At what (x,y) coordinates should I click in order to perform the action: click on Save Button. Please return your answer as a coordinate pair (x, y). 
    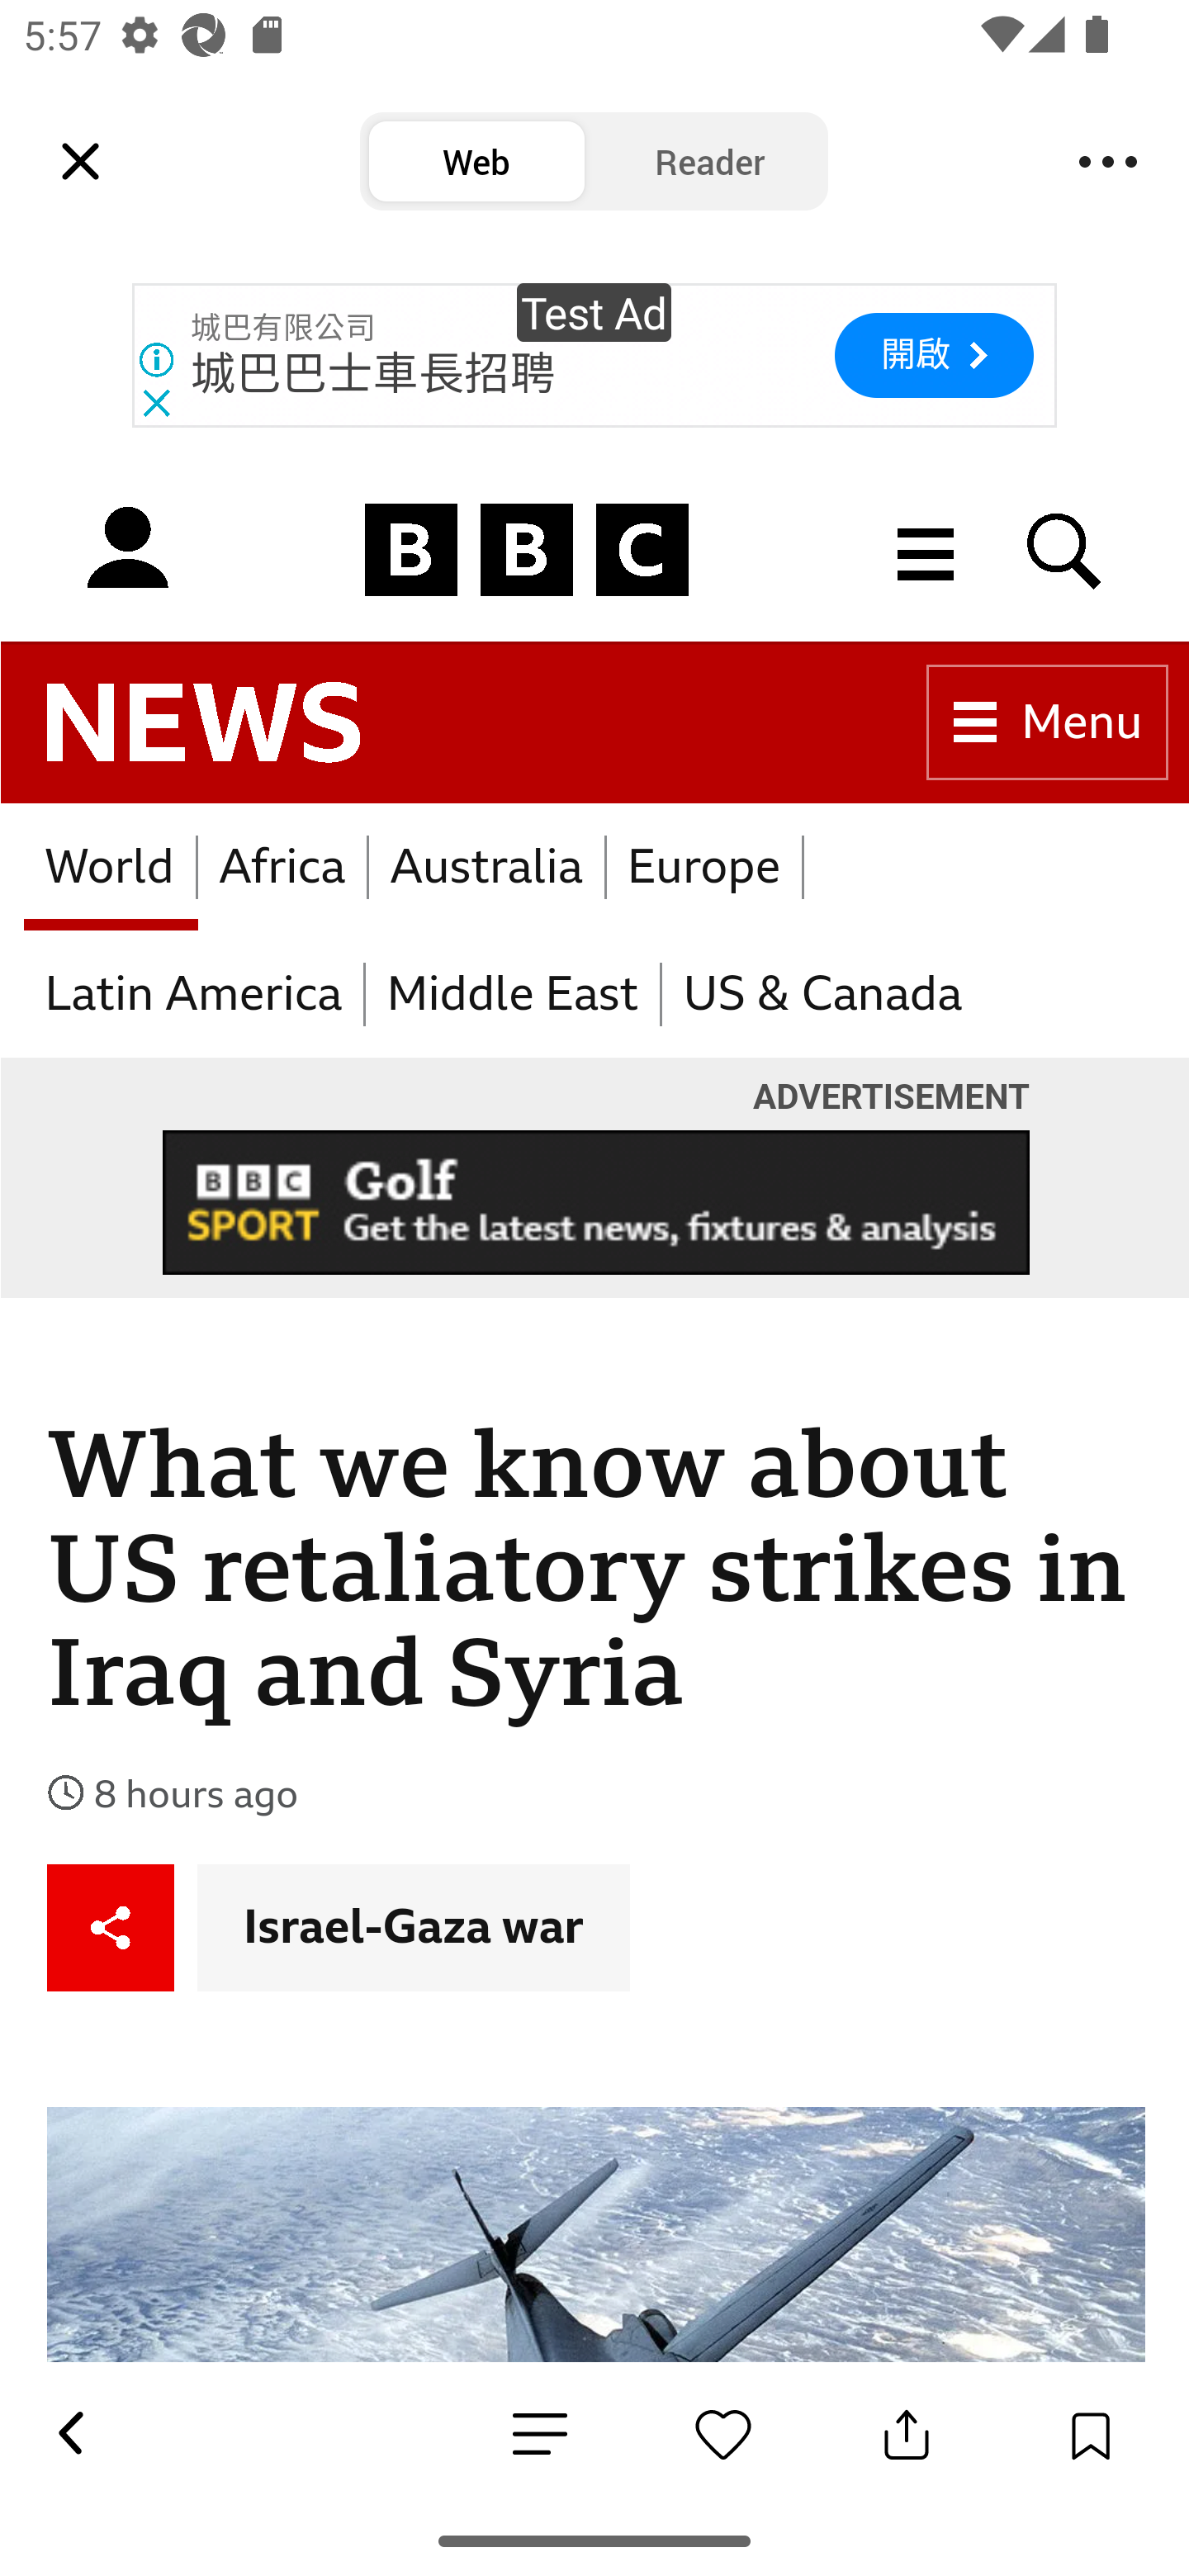
    Looking at the image, I should click on (1090, 2434).